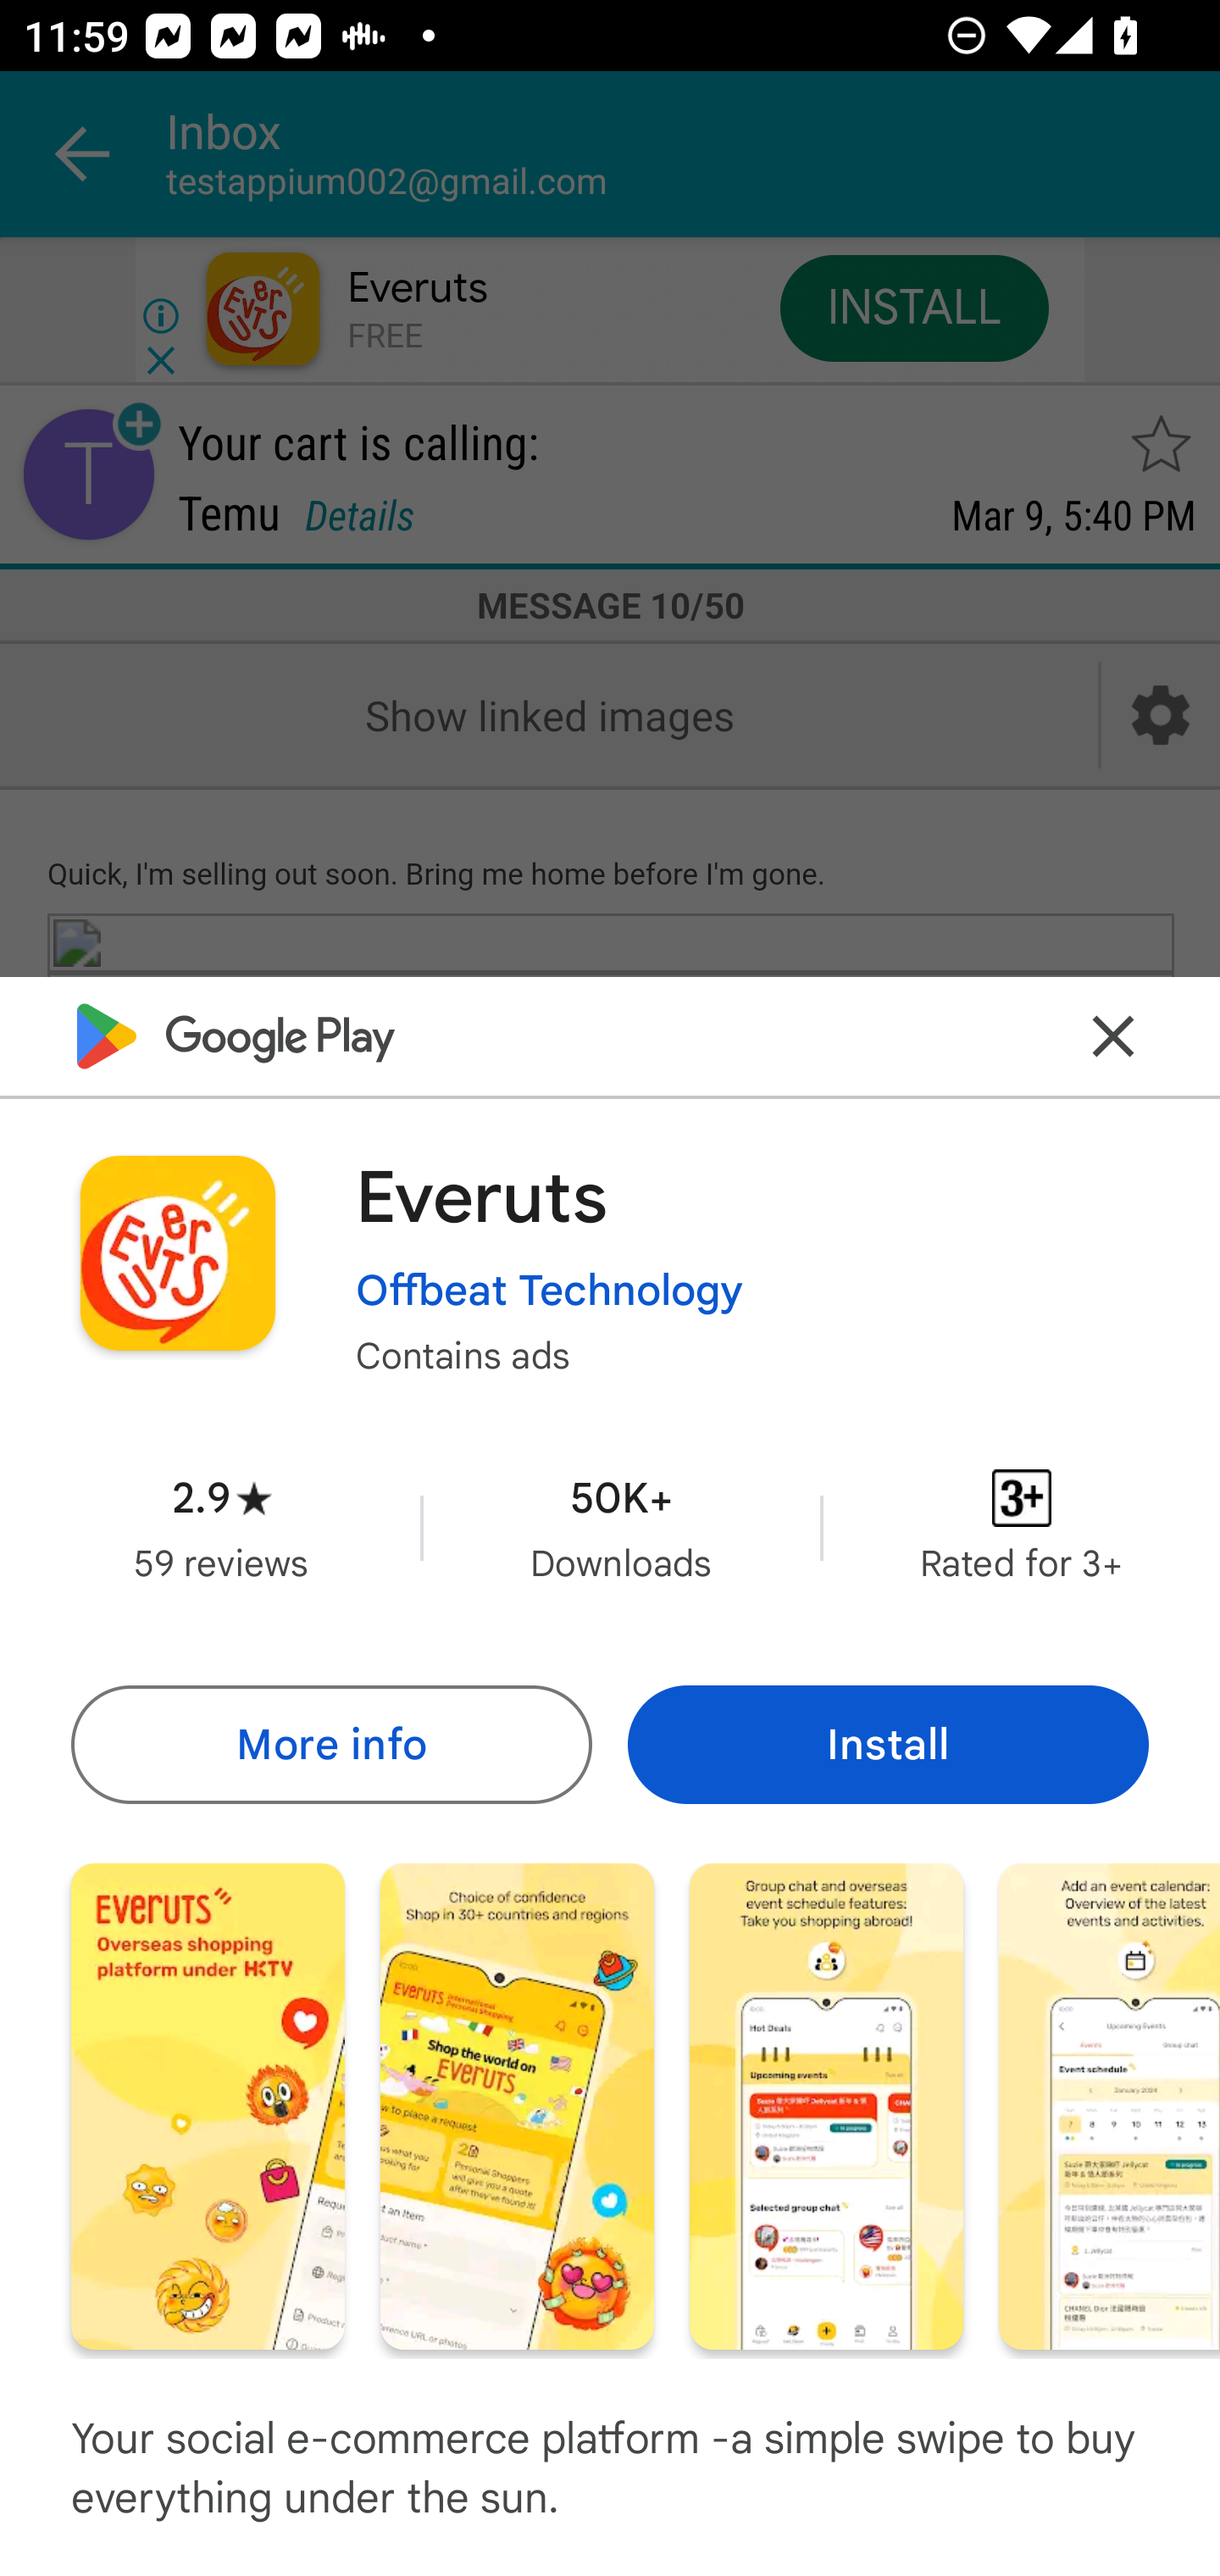 This screenshot has width=1220, height=2576. What do you see at coordinates (208, 2105) in the screenshot?
I see `Screenshot "1" of "7"` at bounding box center [208, 2105].